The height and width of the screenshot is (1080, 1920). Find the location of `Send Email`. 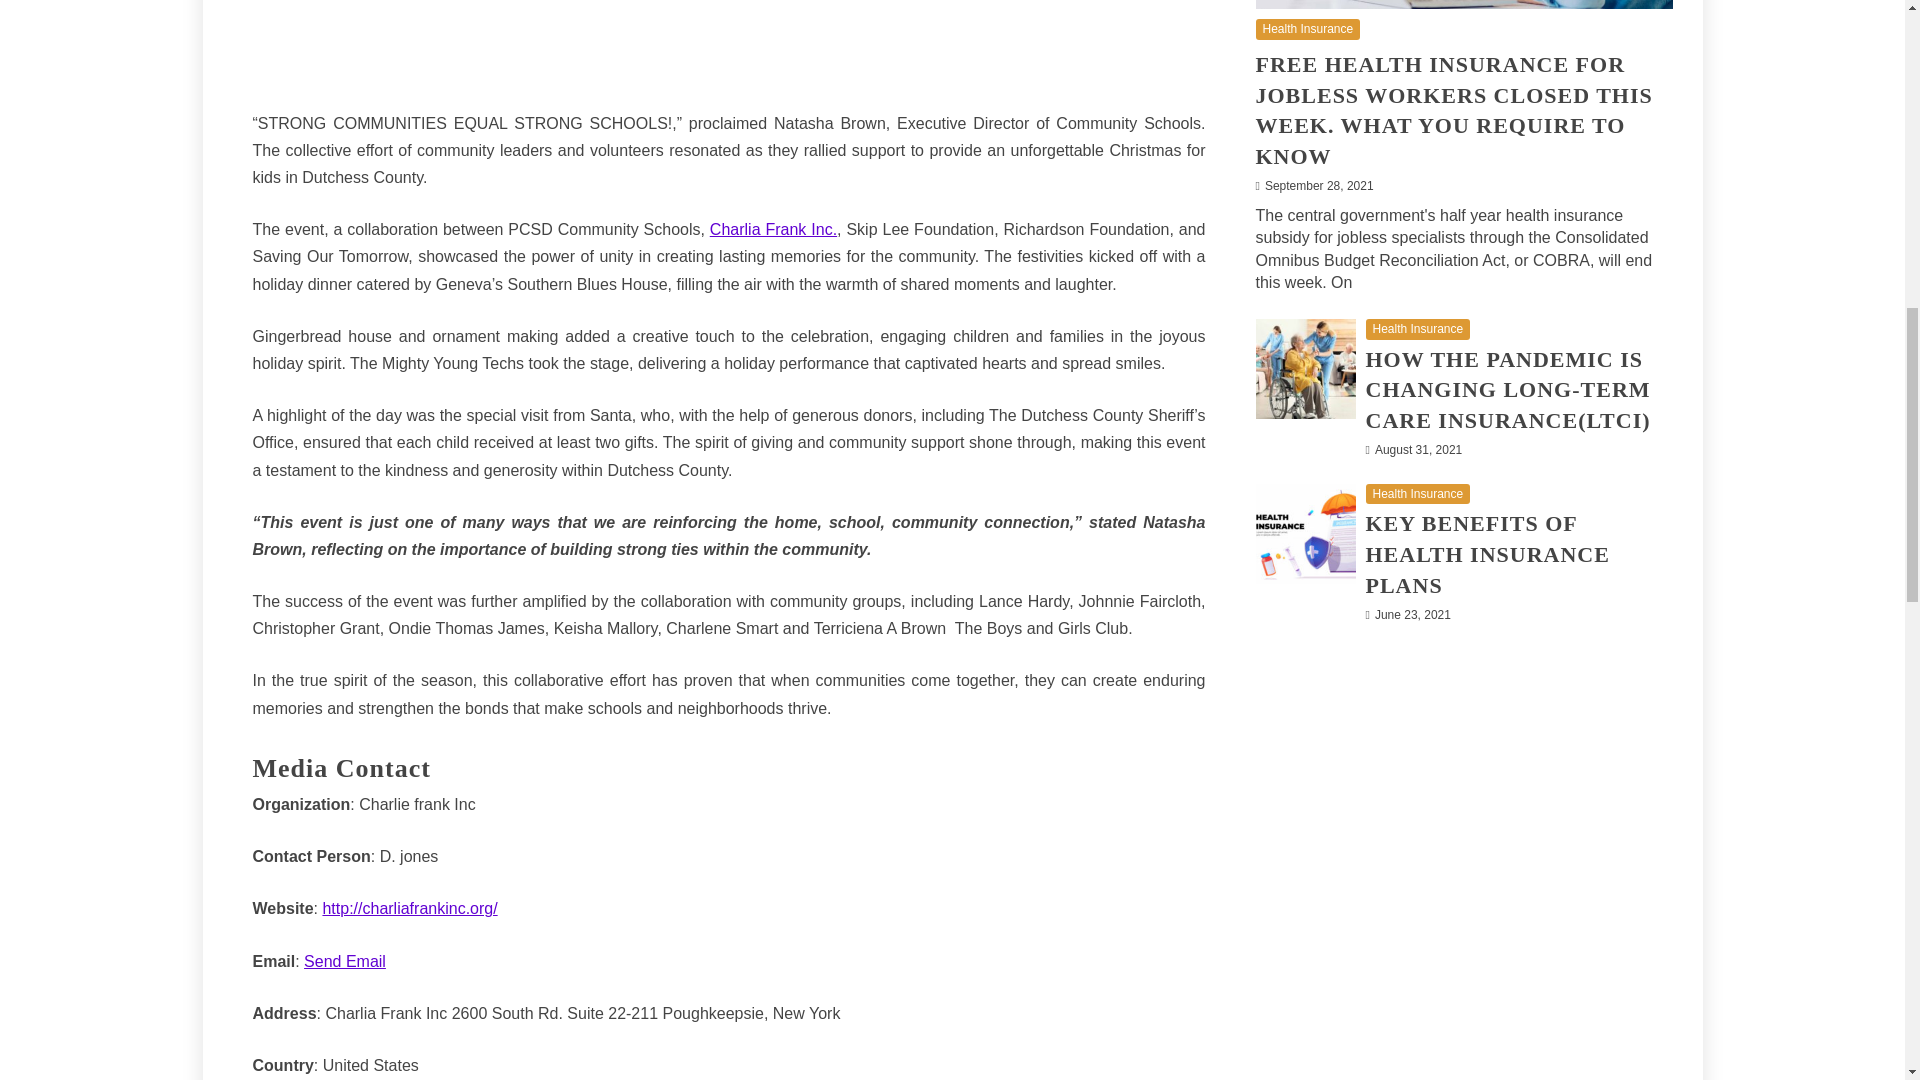

Send Email is located at coordinates (344, 960).